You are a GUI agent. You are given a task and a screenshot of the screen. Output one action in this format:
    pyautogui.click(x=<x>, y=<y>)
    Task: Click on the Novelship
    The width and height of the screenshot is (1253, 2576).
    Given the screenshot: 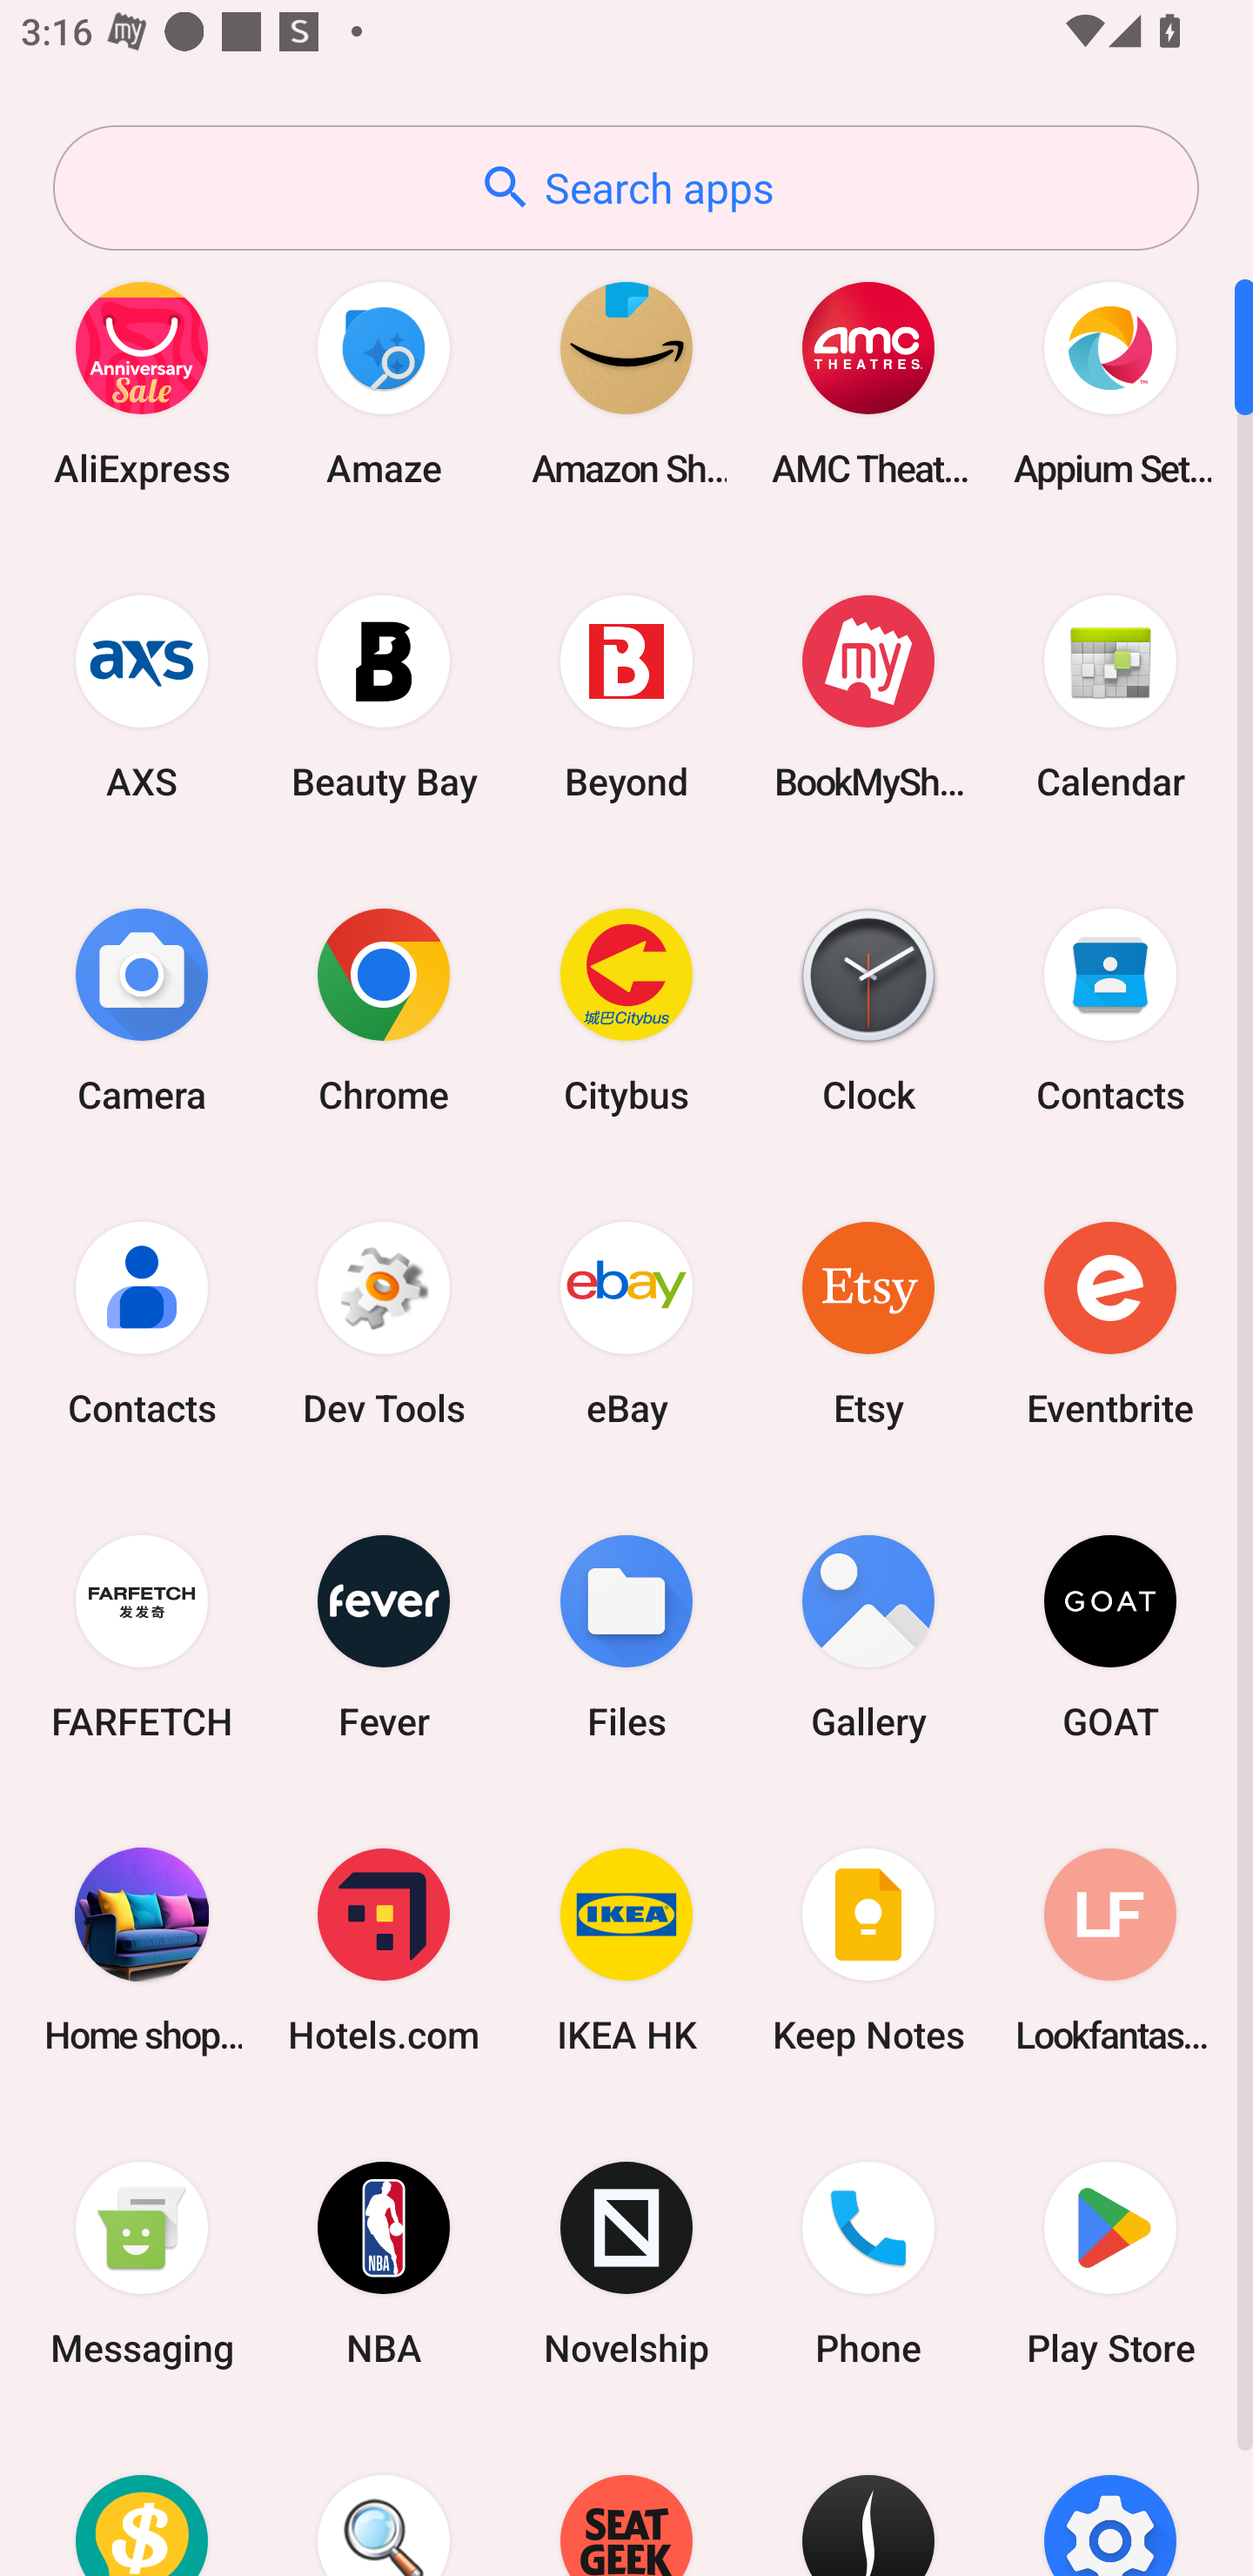 What is the action you would take?
    pyautogui.click(x=626, y=2264)
    